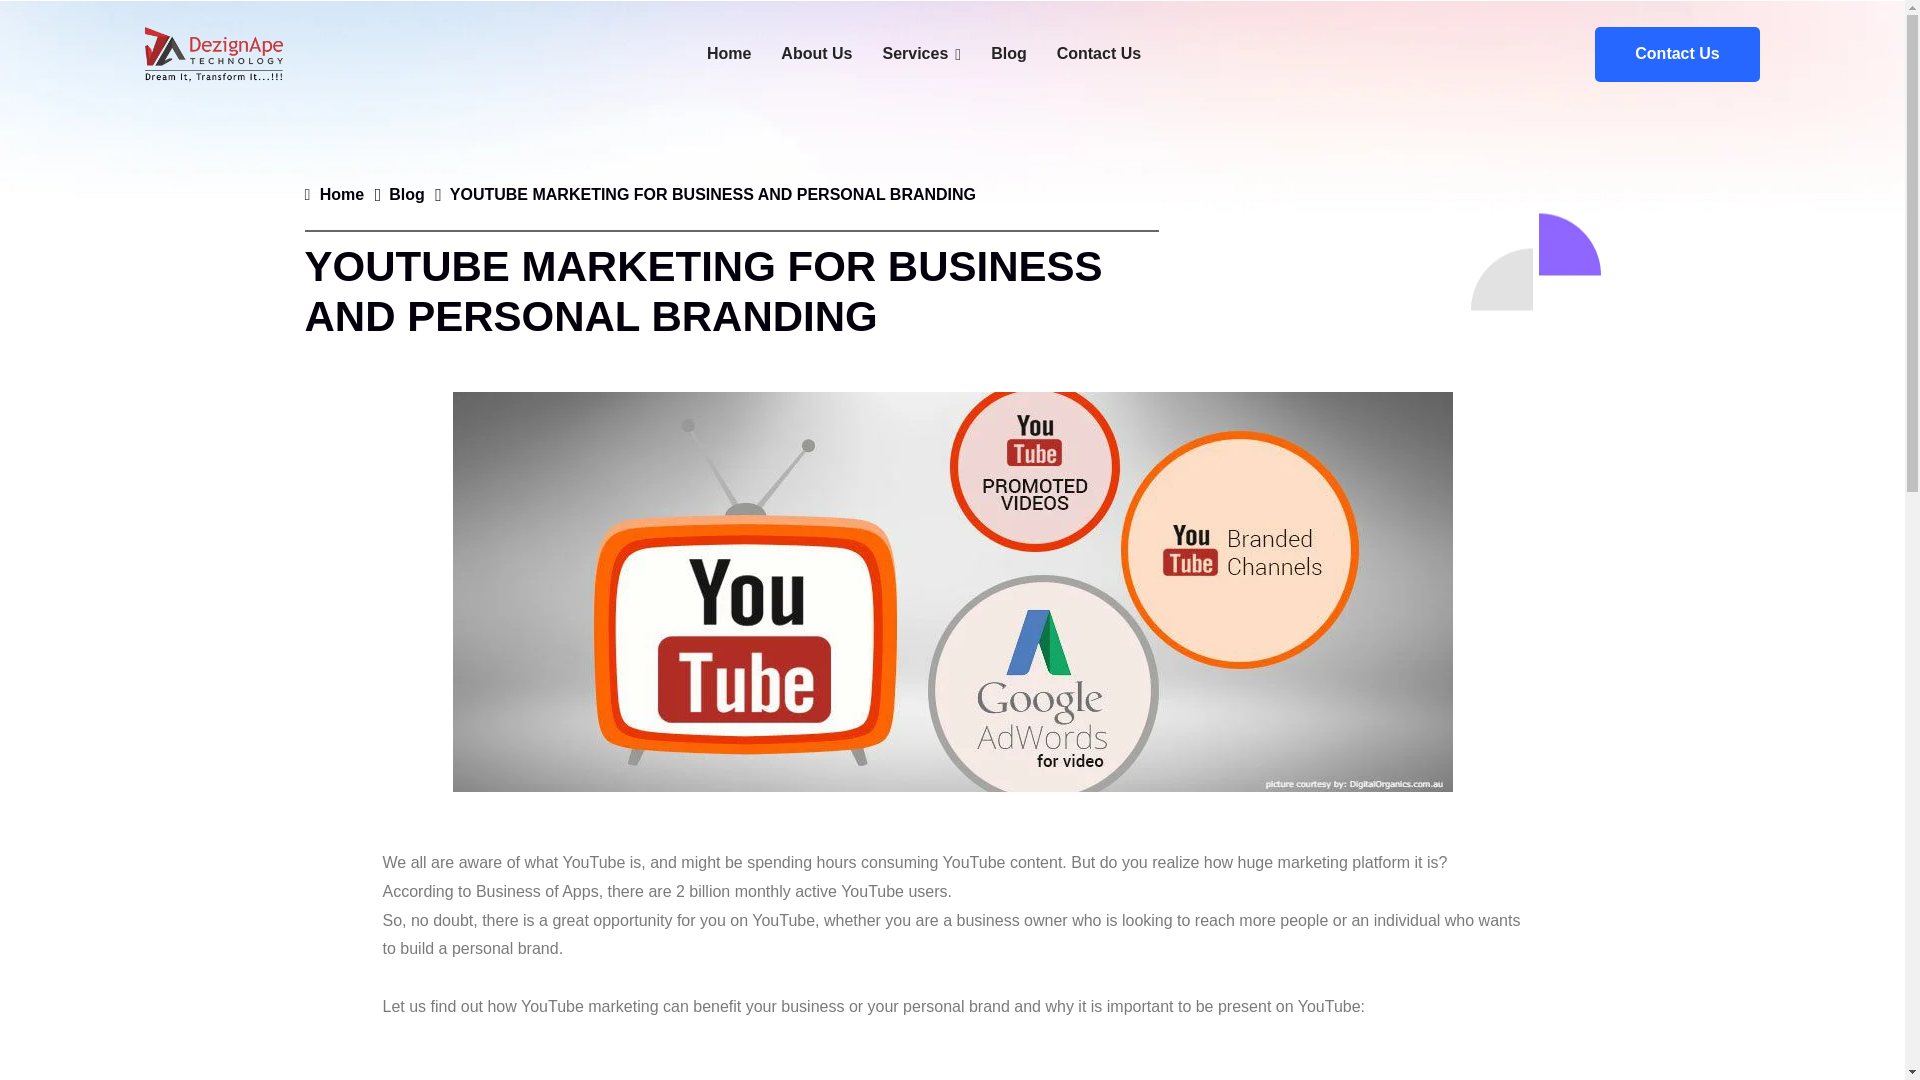  What do you see at coordinates (1676, 54) in the screenshot?
I see `Contact Us` at bounding box center [1676, 54].